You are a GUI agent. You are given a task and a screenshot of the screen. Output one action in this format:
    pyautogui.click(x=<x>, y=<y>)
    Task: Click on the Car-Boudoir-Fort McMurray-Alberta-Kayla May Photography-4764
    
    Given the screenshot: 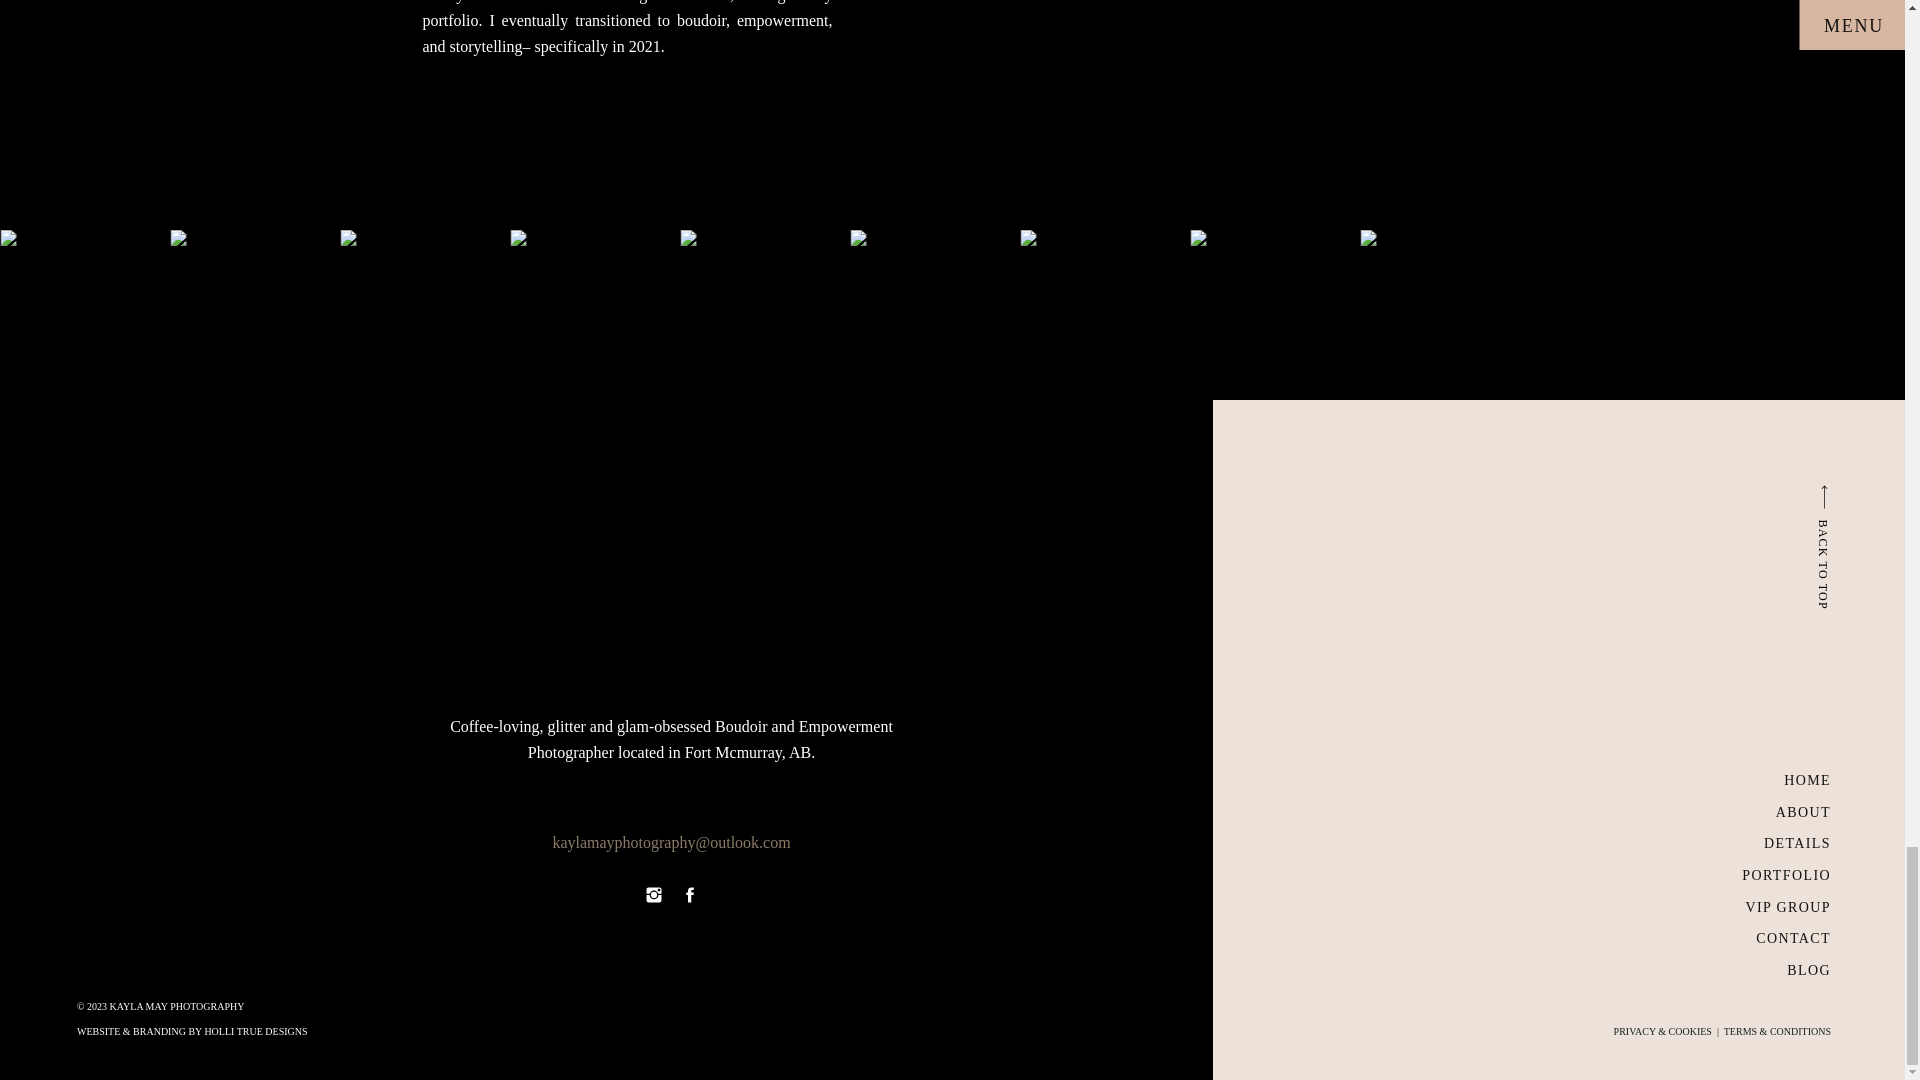 What is the action you would take?
    pyautogui.click(x=254, y=314)
    